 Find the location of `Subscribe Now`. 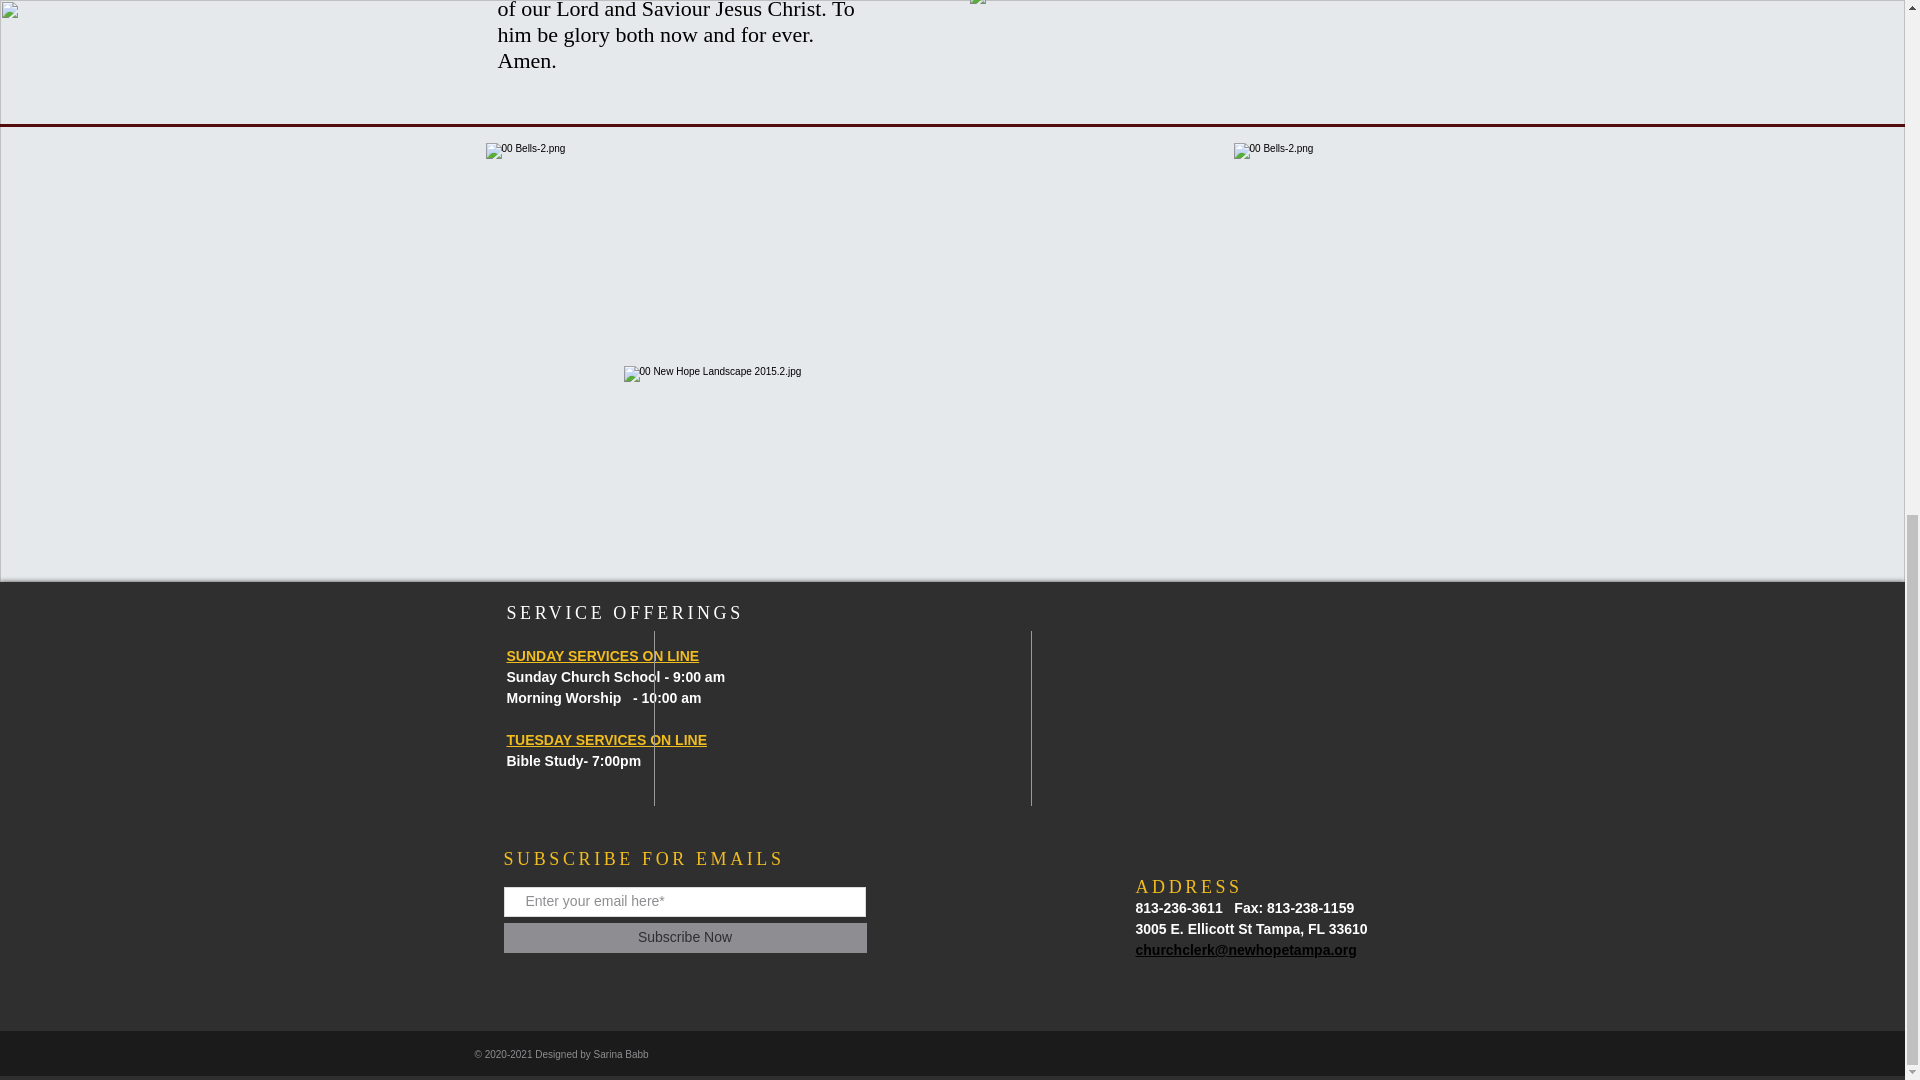

Subscribe Now is located at coordinates (685, 938).